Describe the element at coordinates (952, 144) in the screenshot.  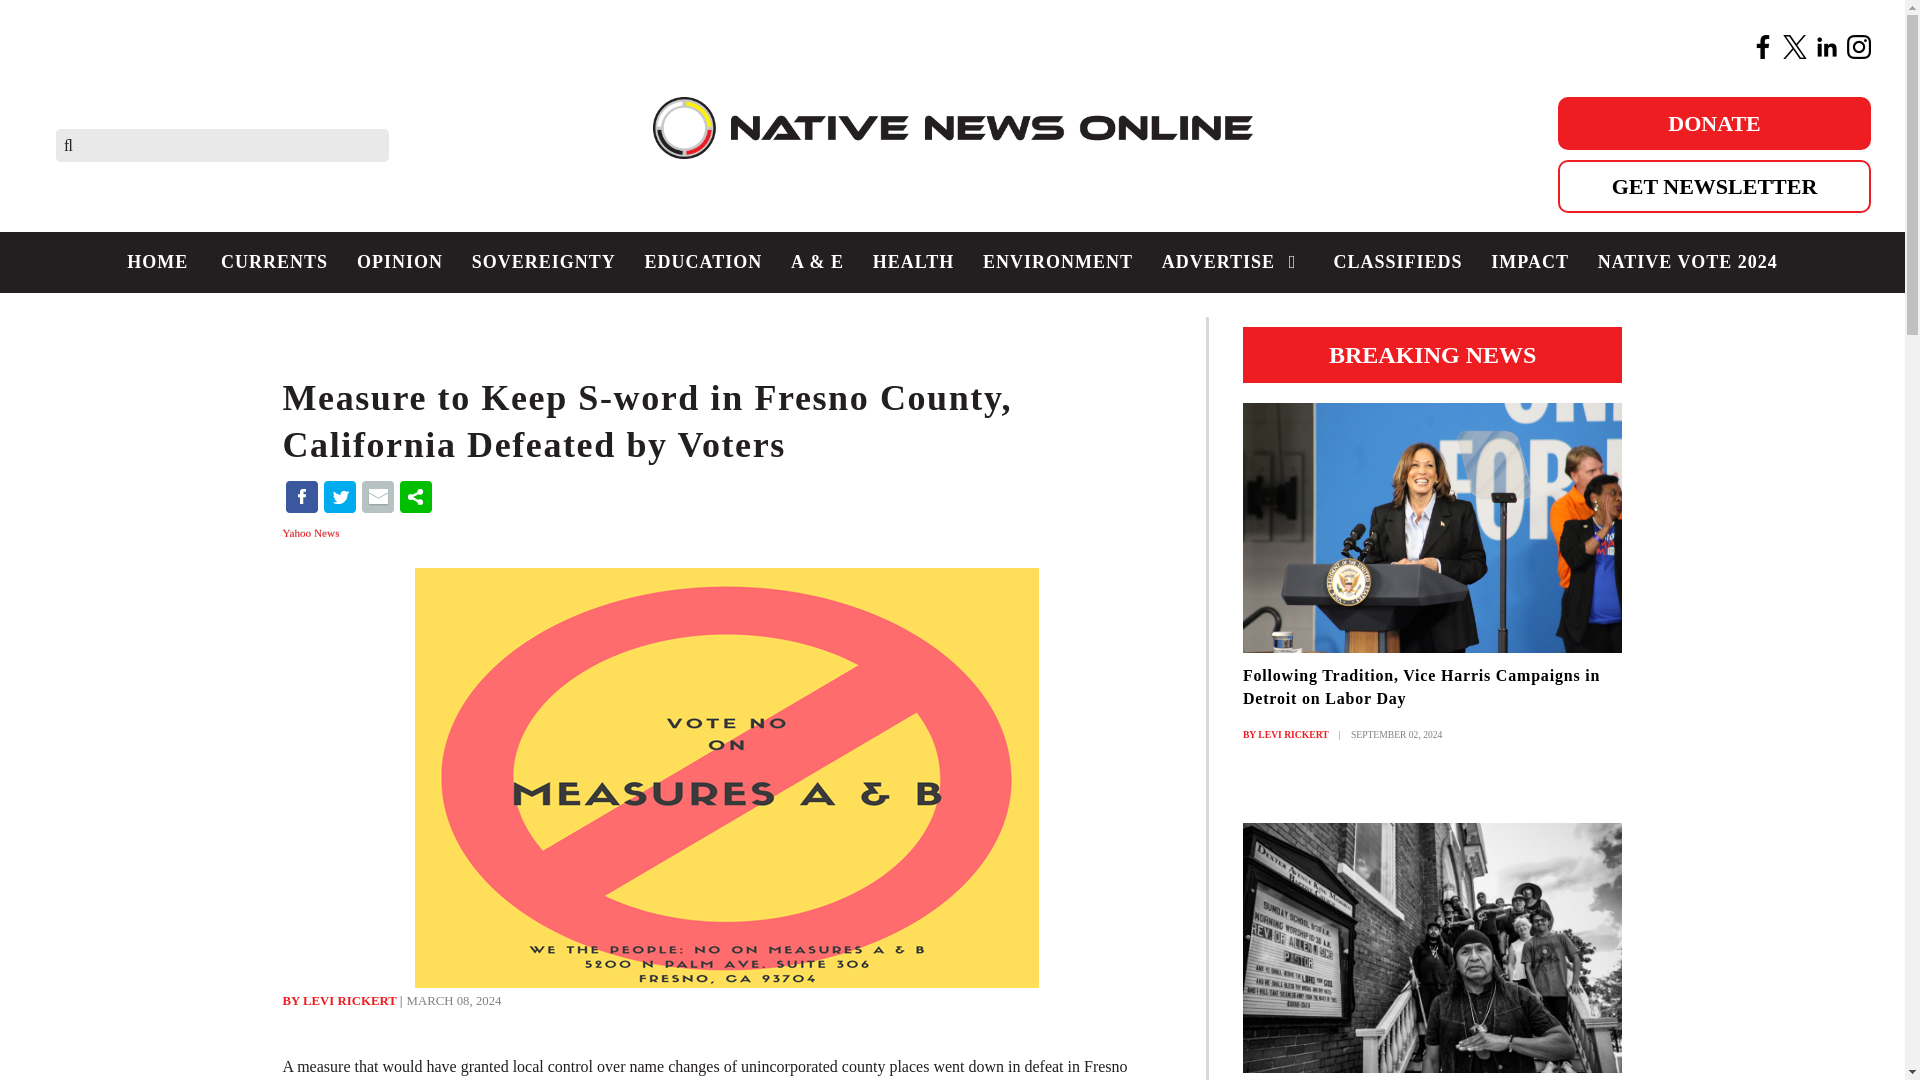
I see `Native News Online` at that location.